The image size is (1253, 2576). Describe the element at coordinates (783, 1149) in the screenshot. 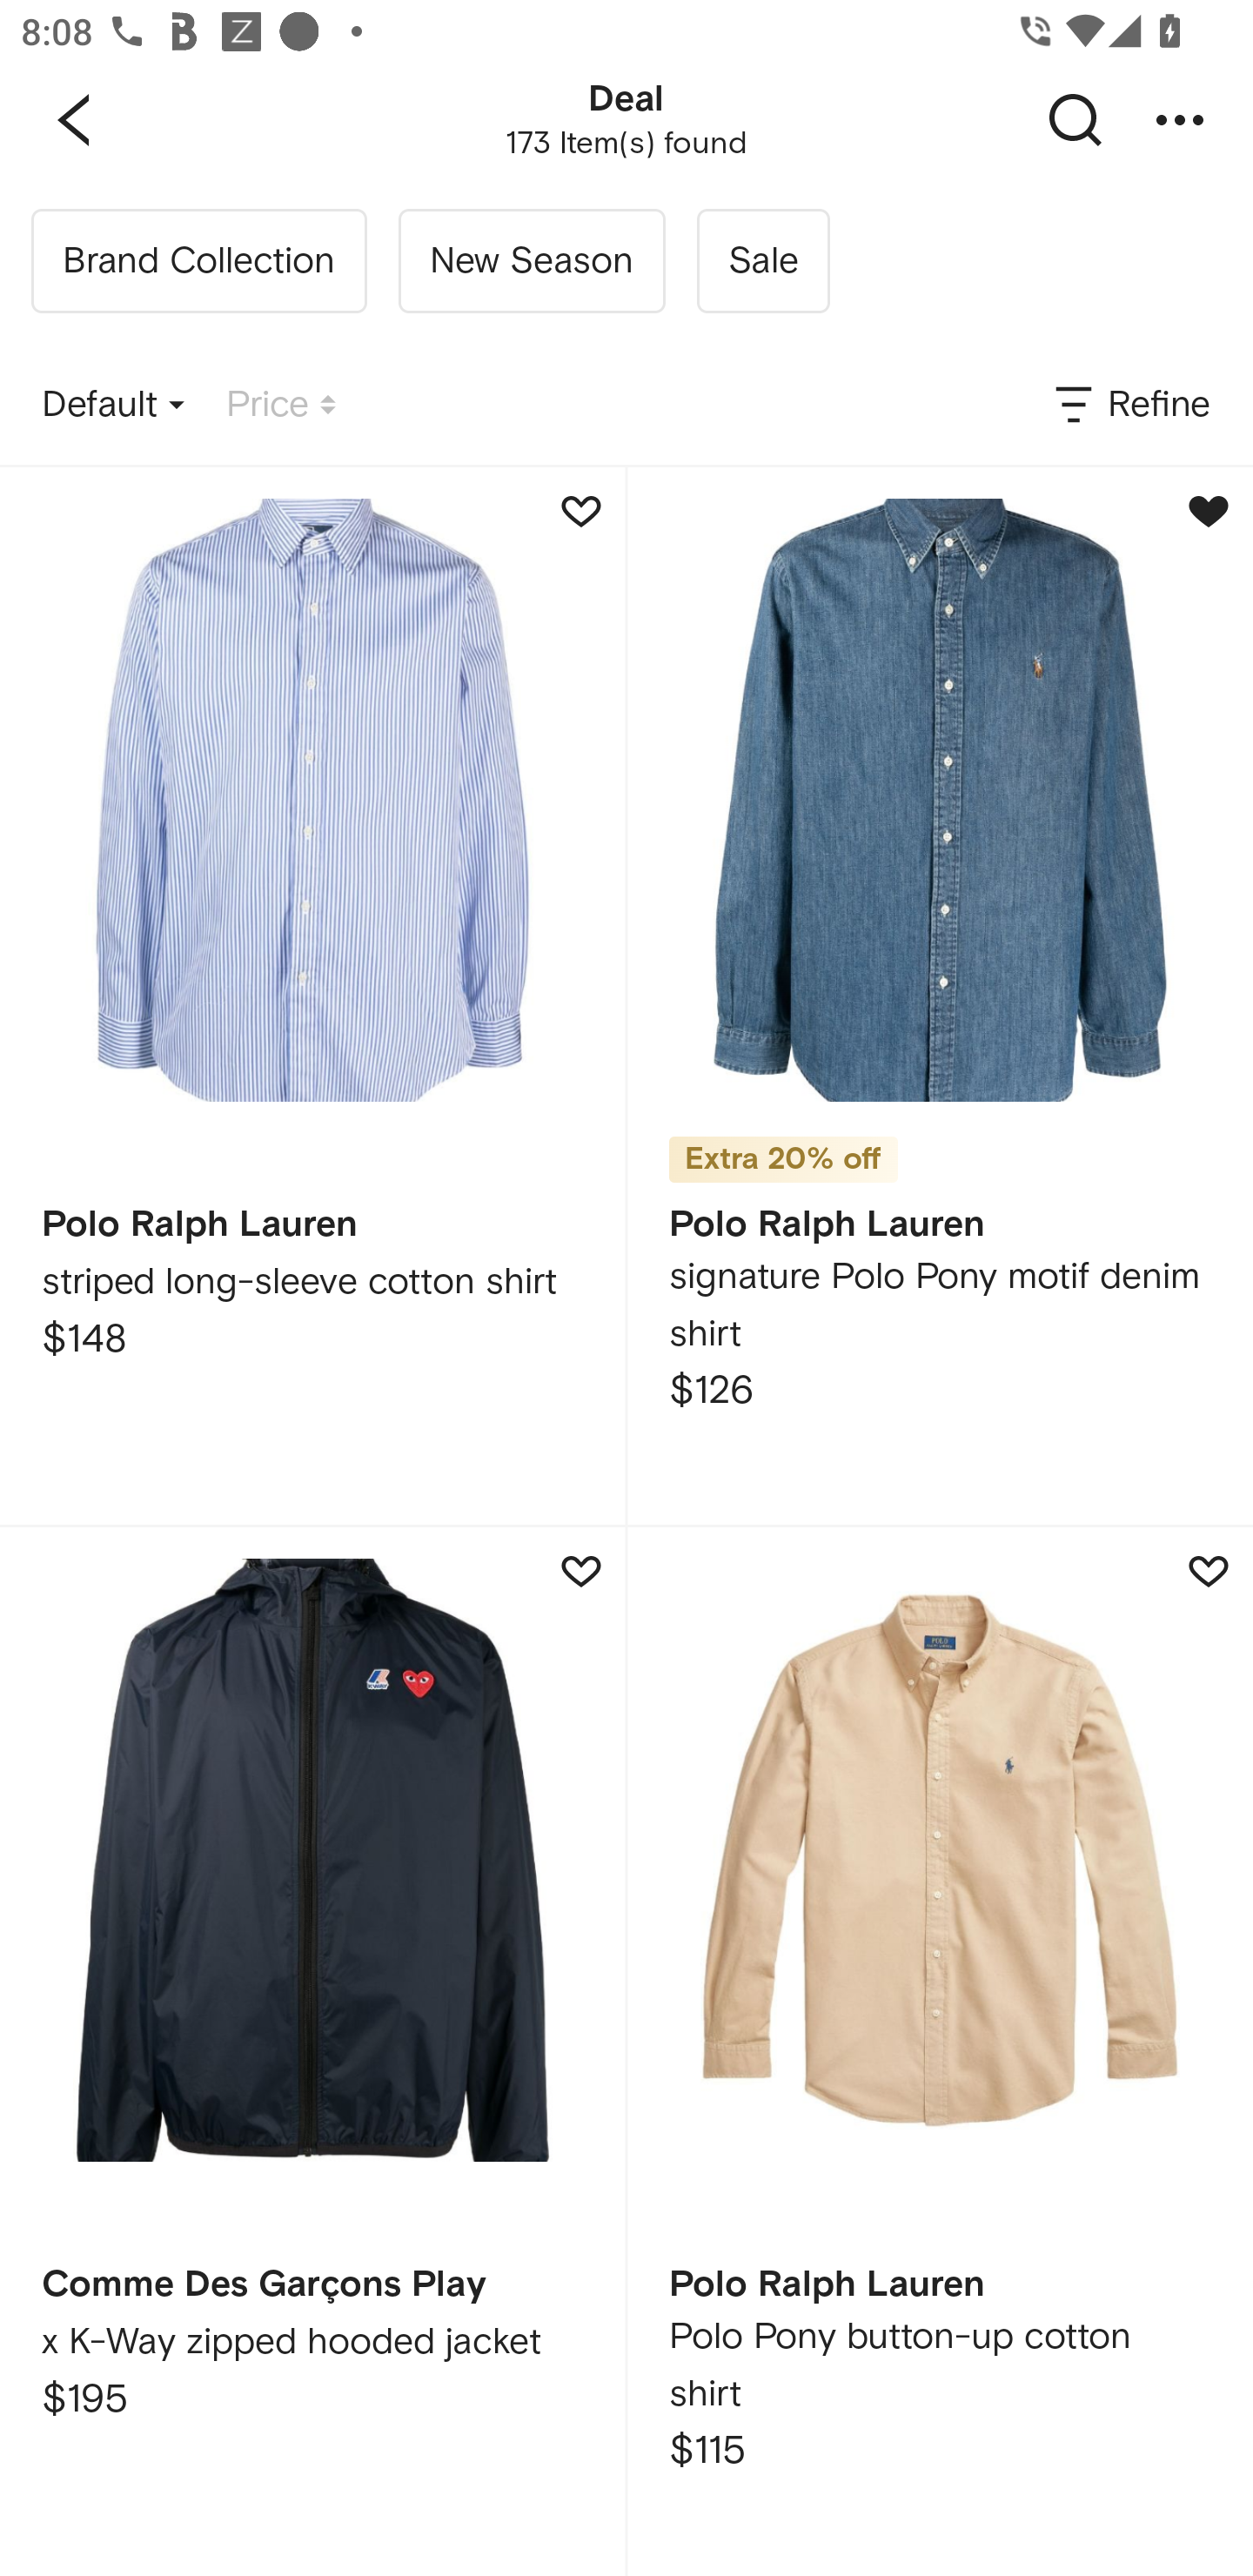

I see `Extra 20% off` at that location.